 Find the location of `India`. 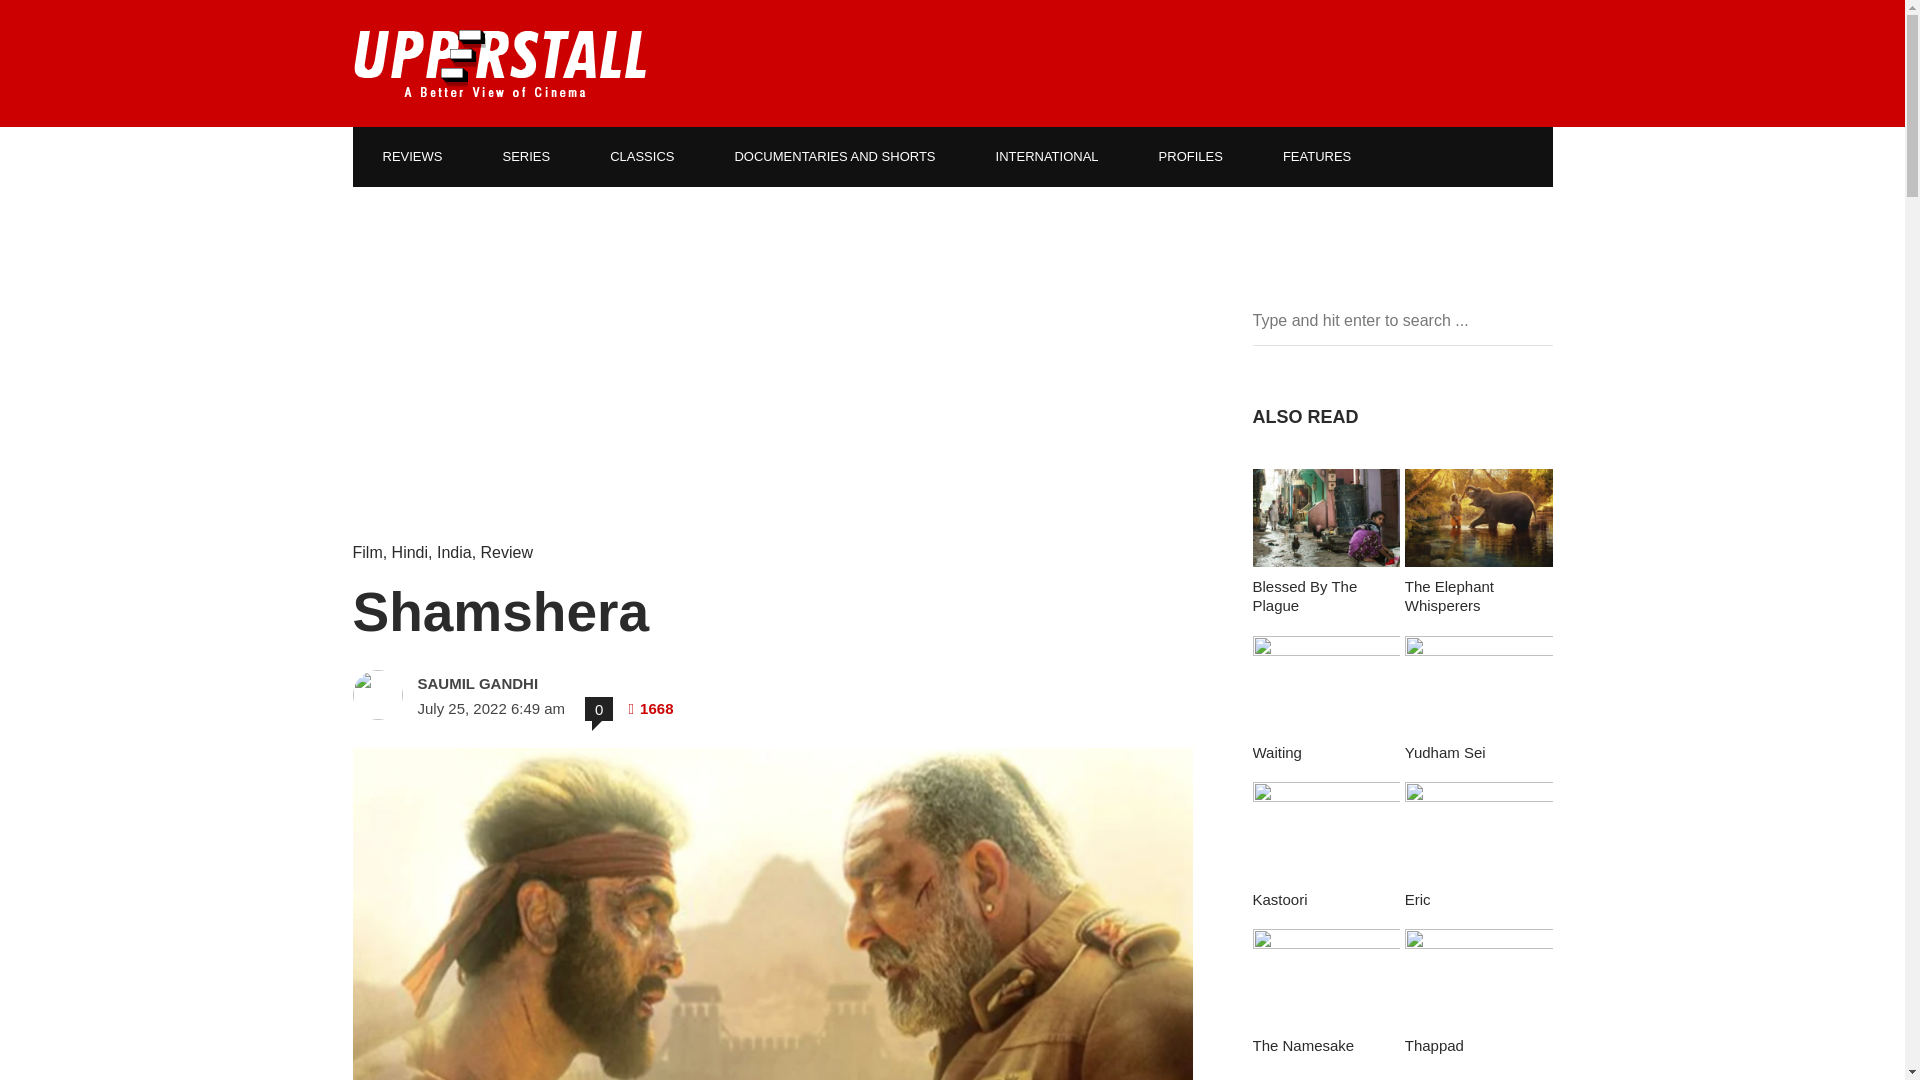

India is located at coordinates (454, 552).